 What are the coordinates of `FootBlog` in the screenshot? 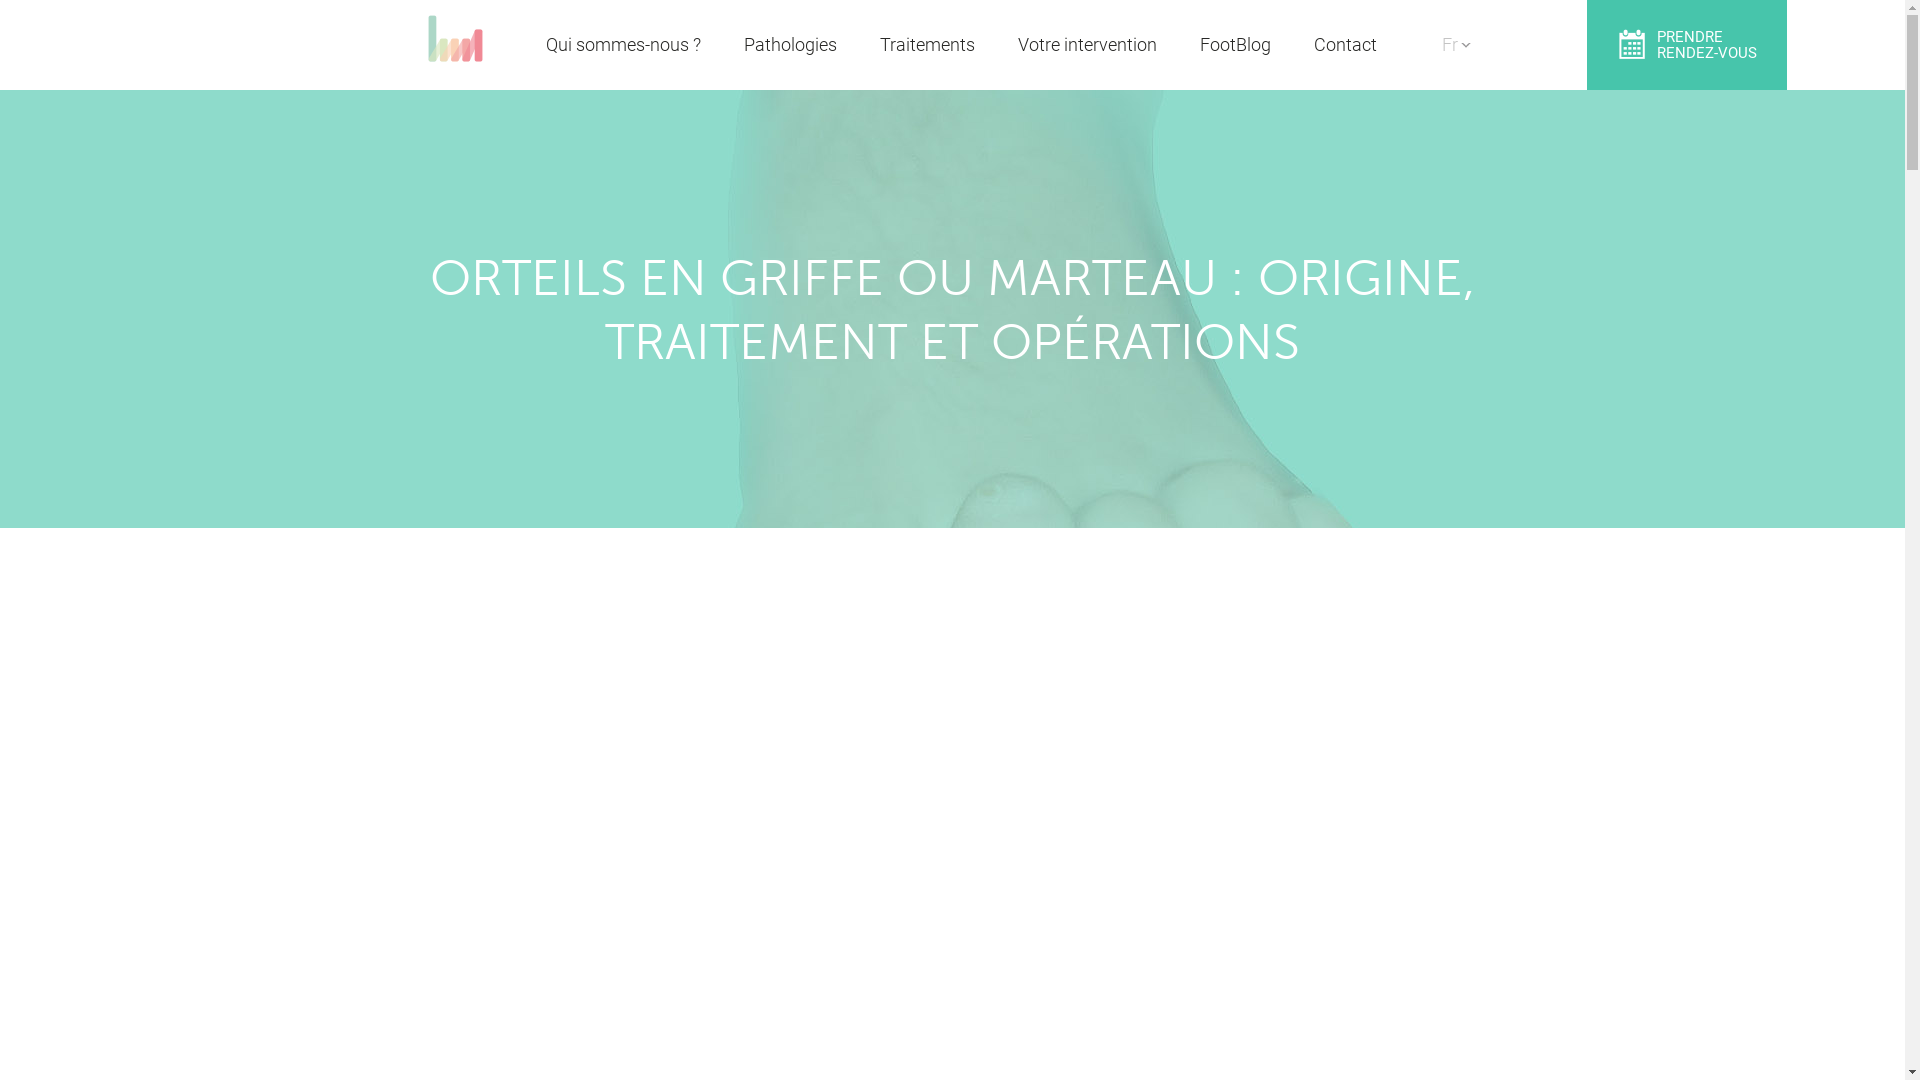 It's located at (1236, 45).